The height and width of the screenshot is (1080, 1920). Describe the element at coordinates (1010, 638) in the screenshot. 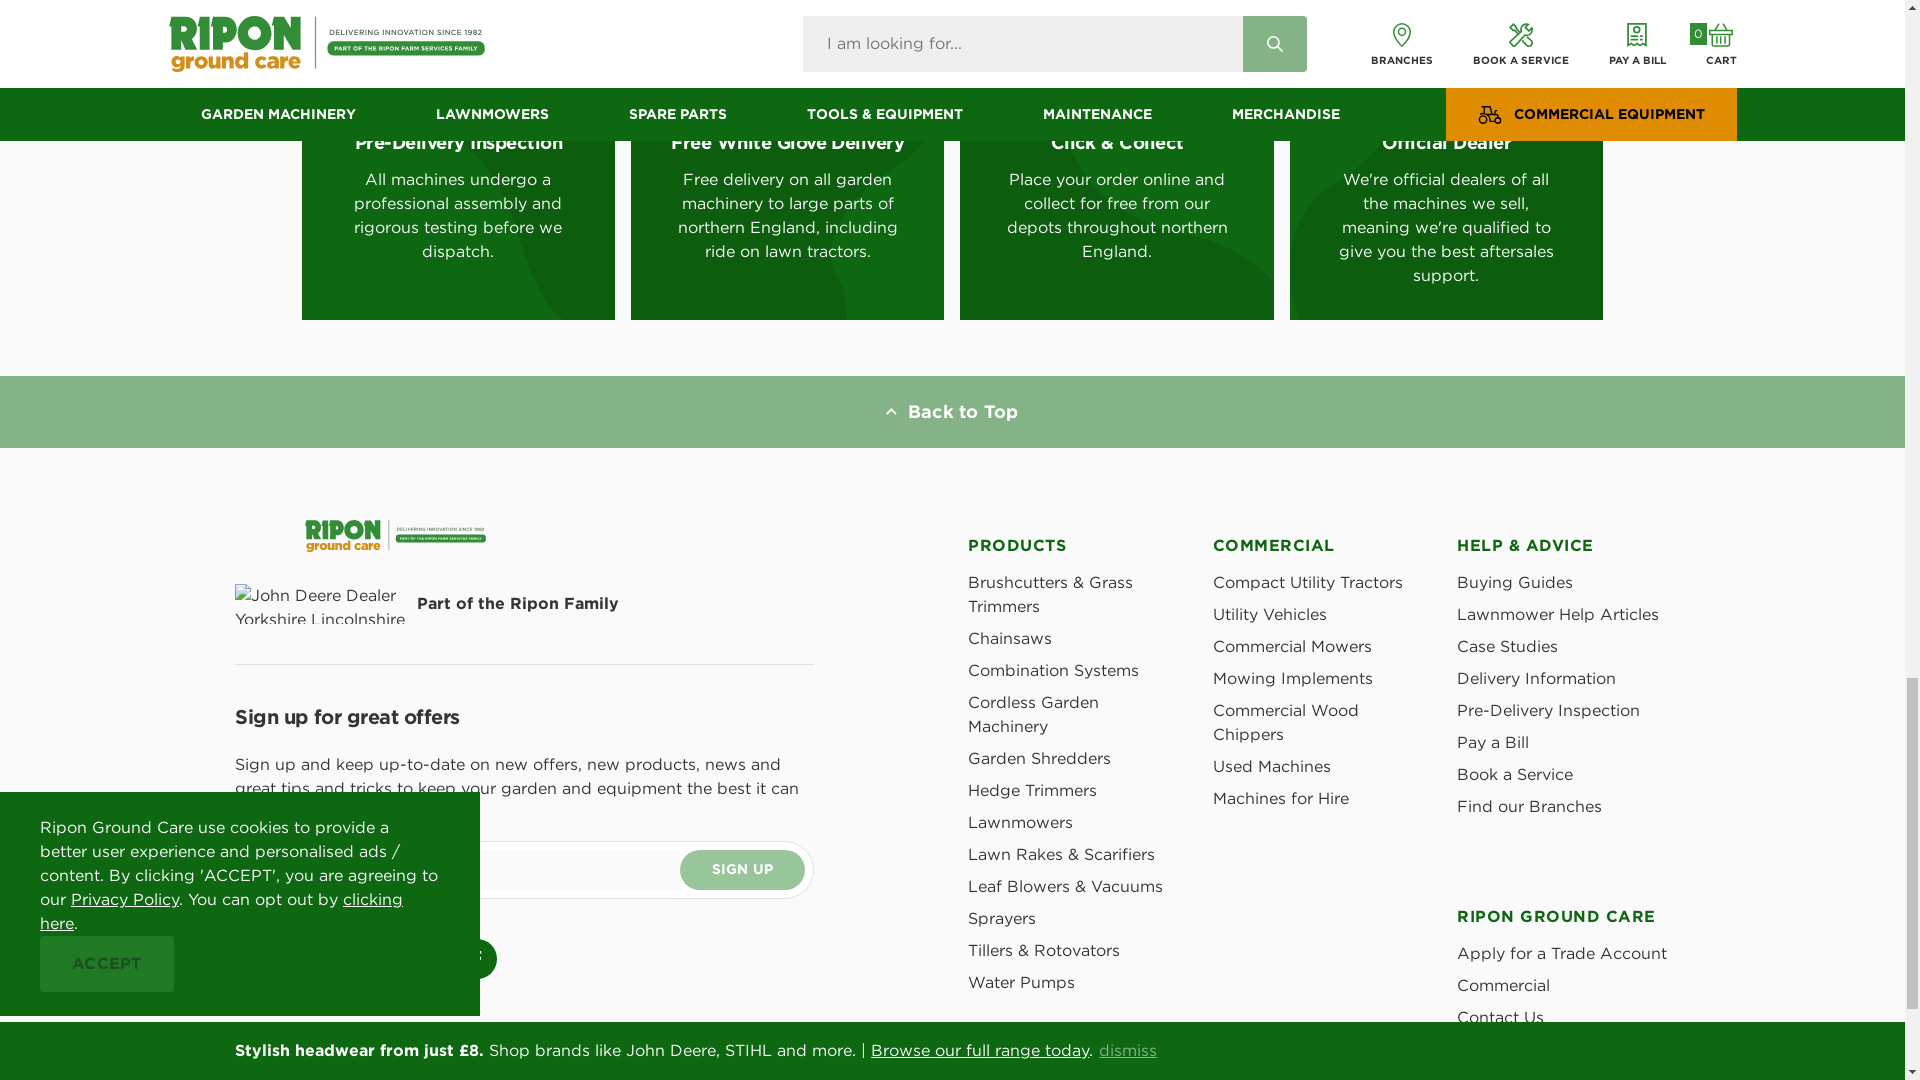

I see `Chainsaws` at that location.